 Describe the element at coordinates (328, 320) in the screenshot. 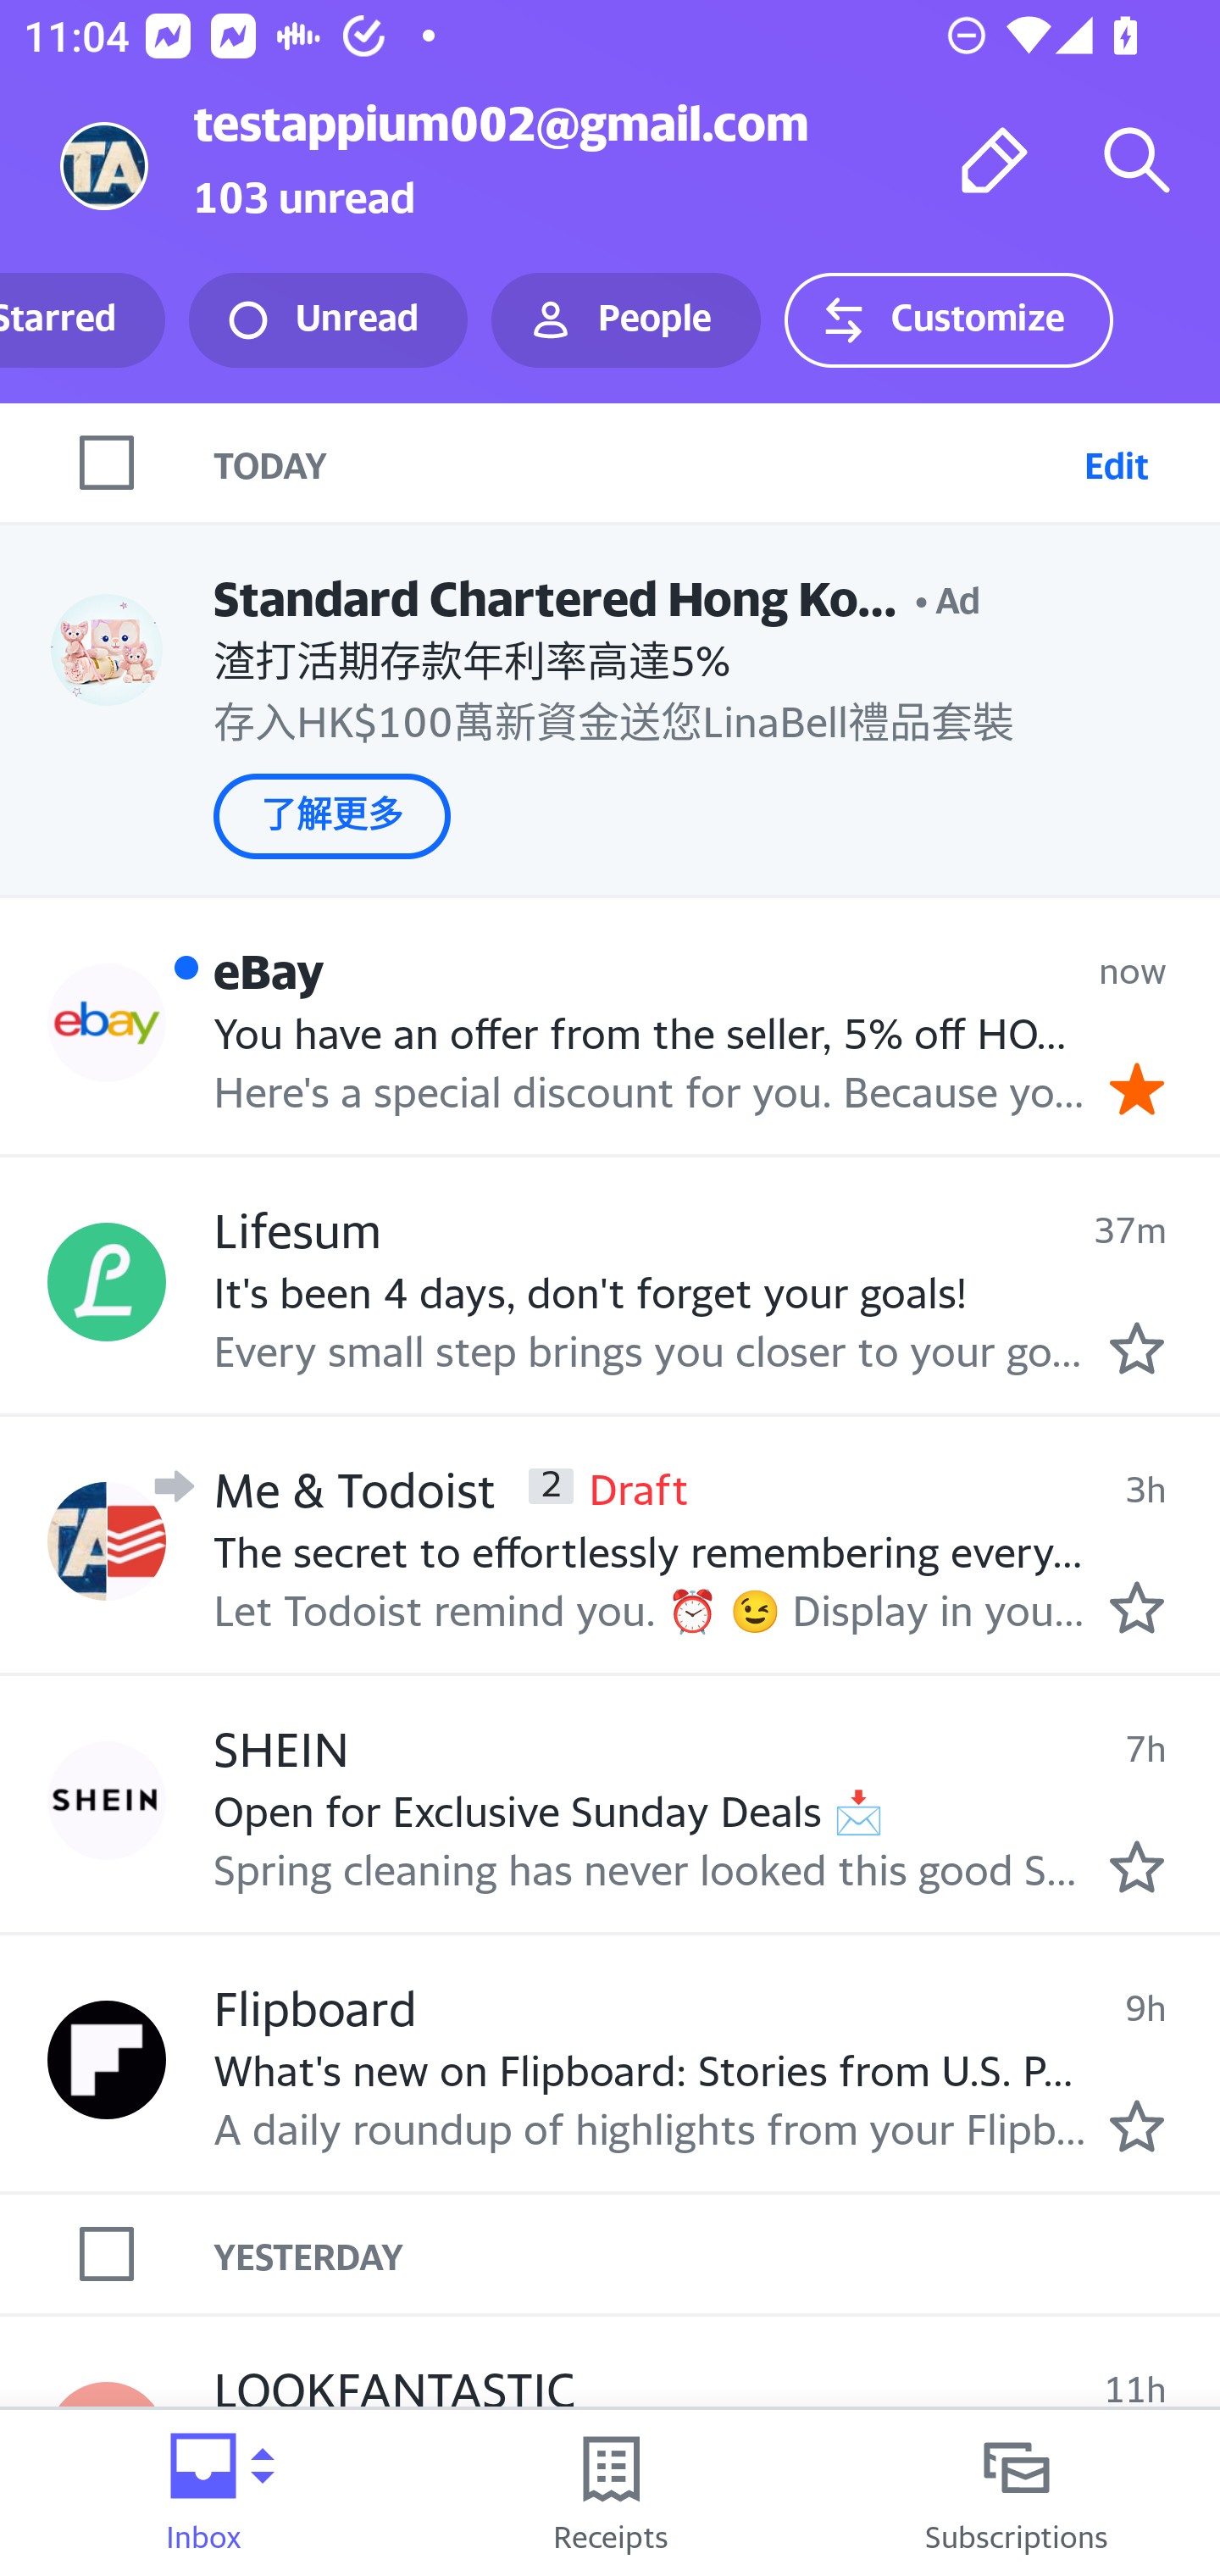

I see `Unread` at that location.